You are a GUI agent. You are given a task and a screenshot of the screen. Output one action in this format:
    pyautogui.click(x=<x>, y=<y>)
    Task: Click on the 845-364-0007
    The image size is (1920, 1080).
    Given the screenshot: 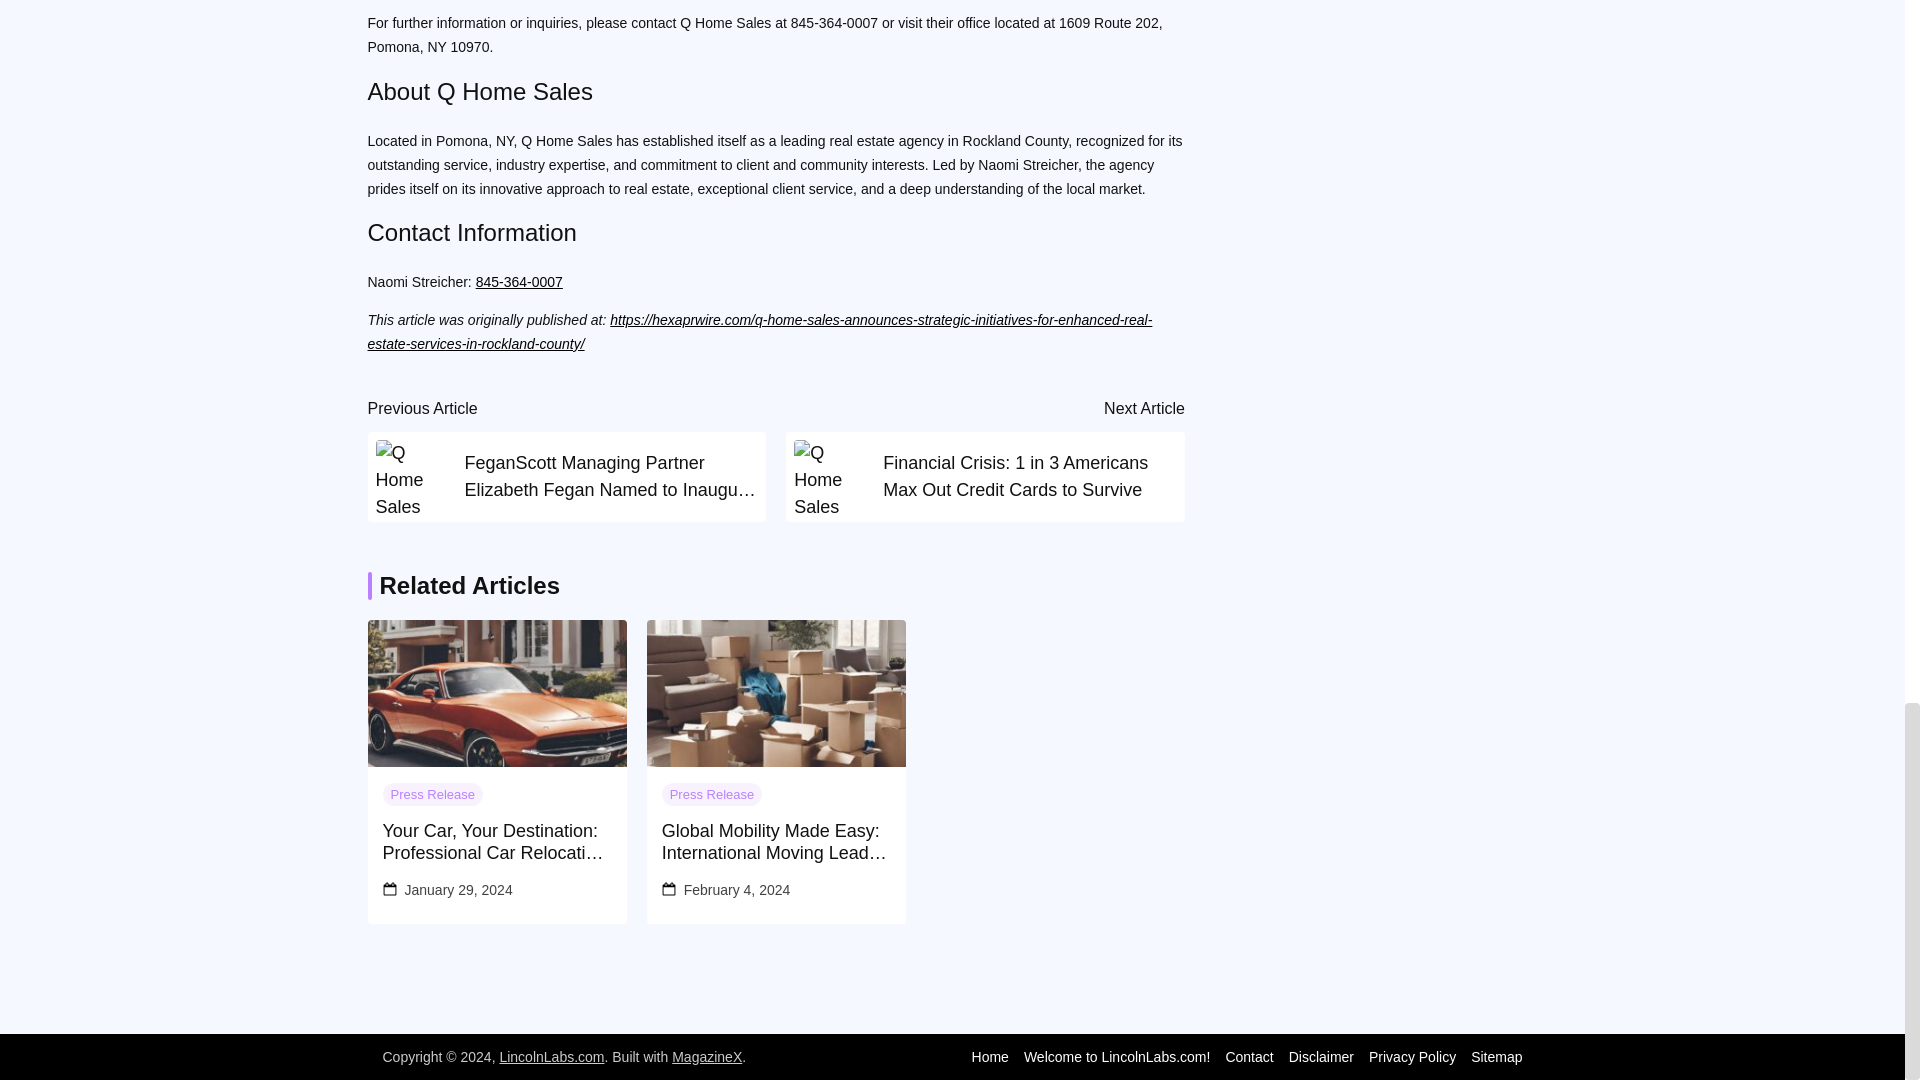 What is the action you would take?
    pyautogui.click(x=519, y=282)
    